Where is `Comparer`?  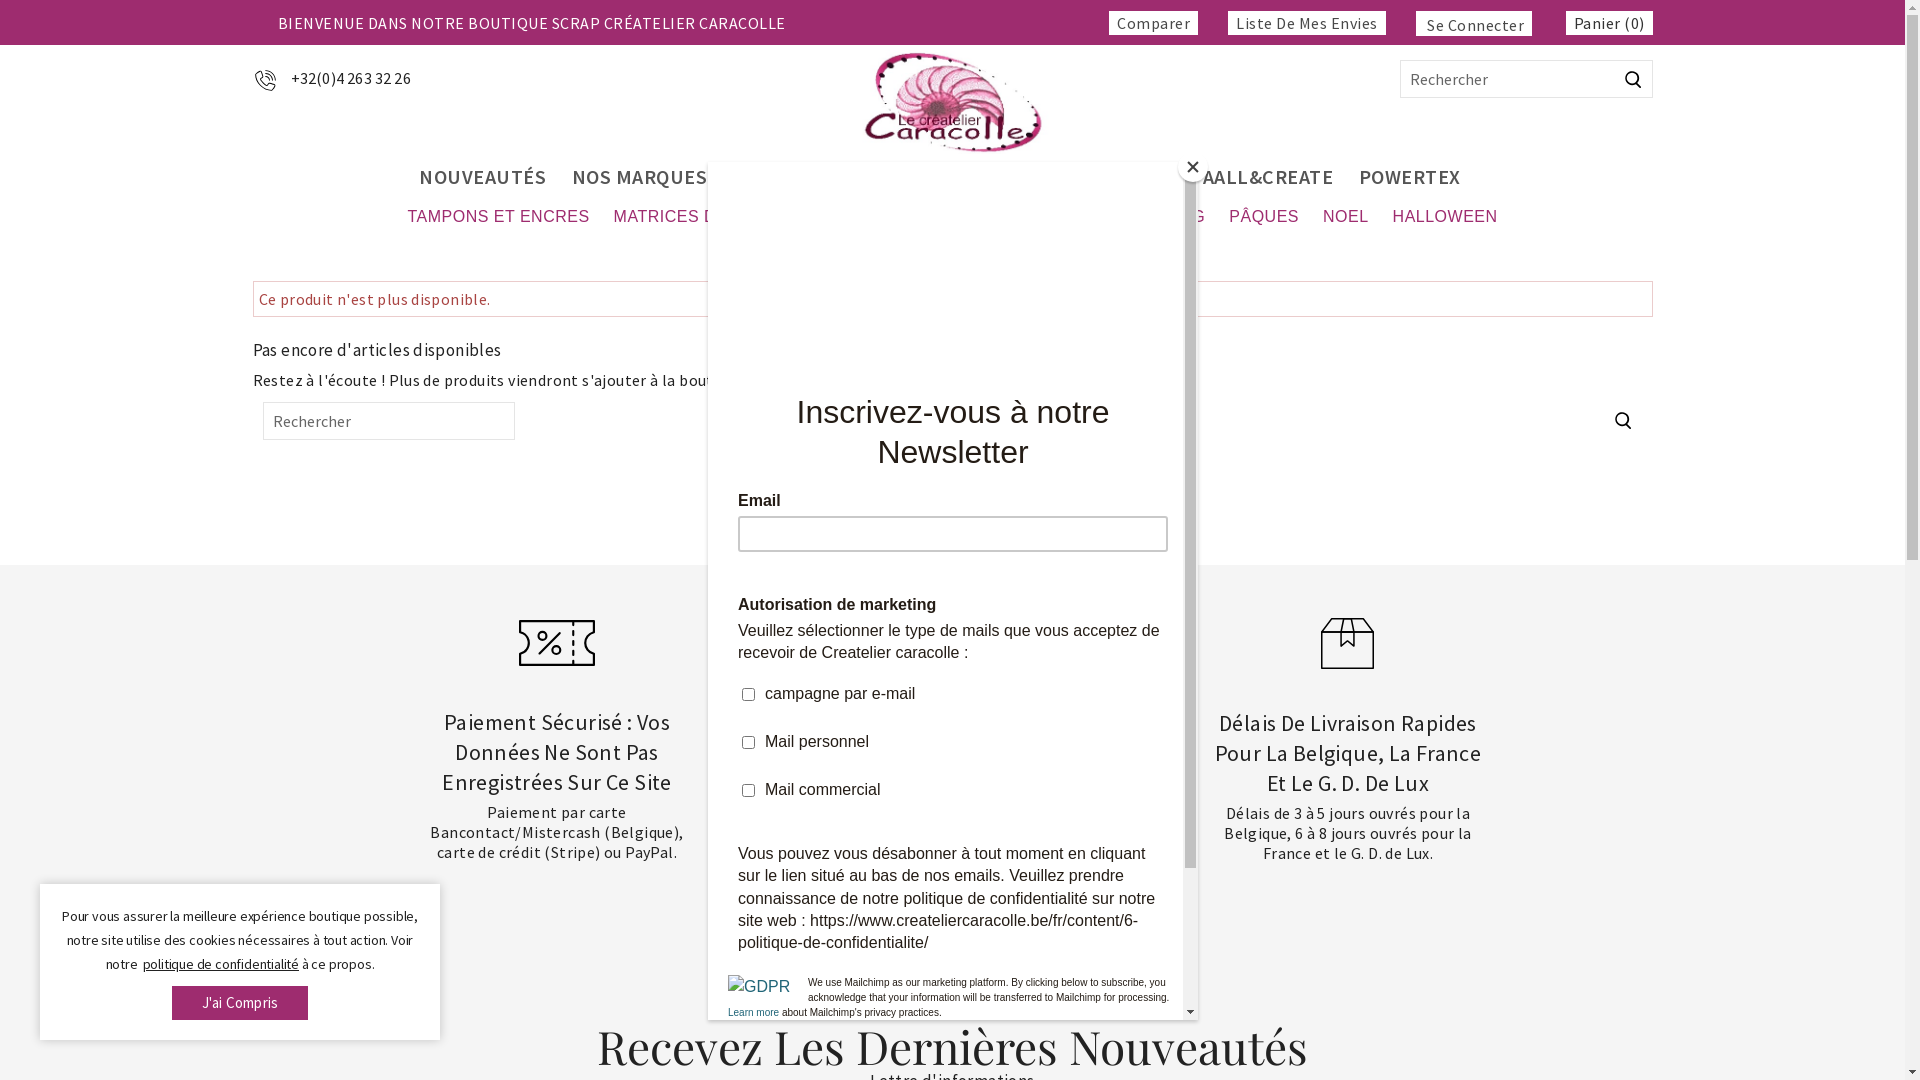 Comparer is located at coordinates (1154, 23).